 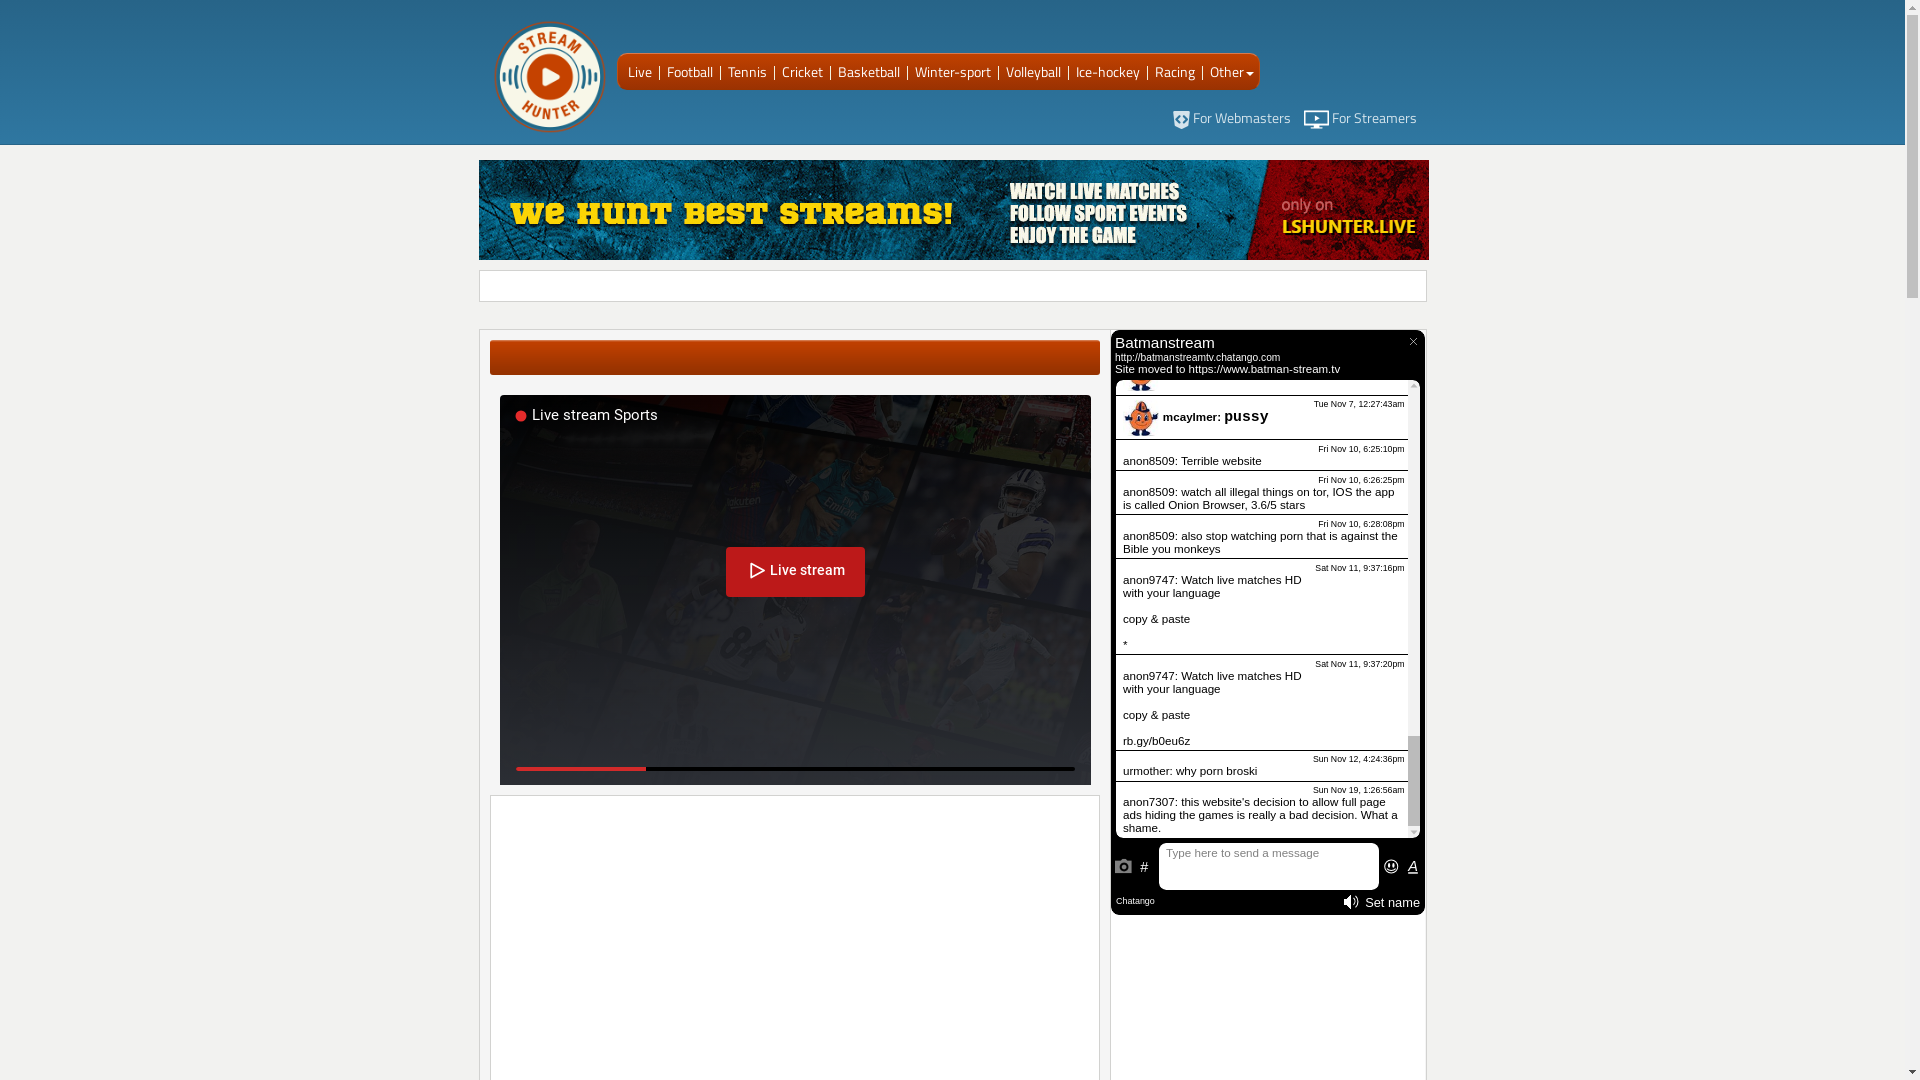 I want to click on Racing, so click(x=1172, y=72).